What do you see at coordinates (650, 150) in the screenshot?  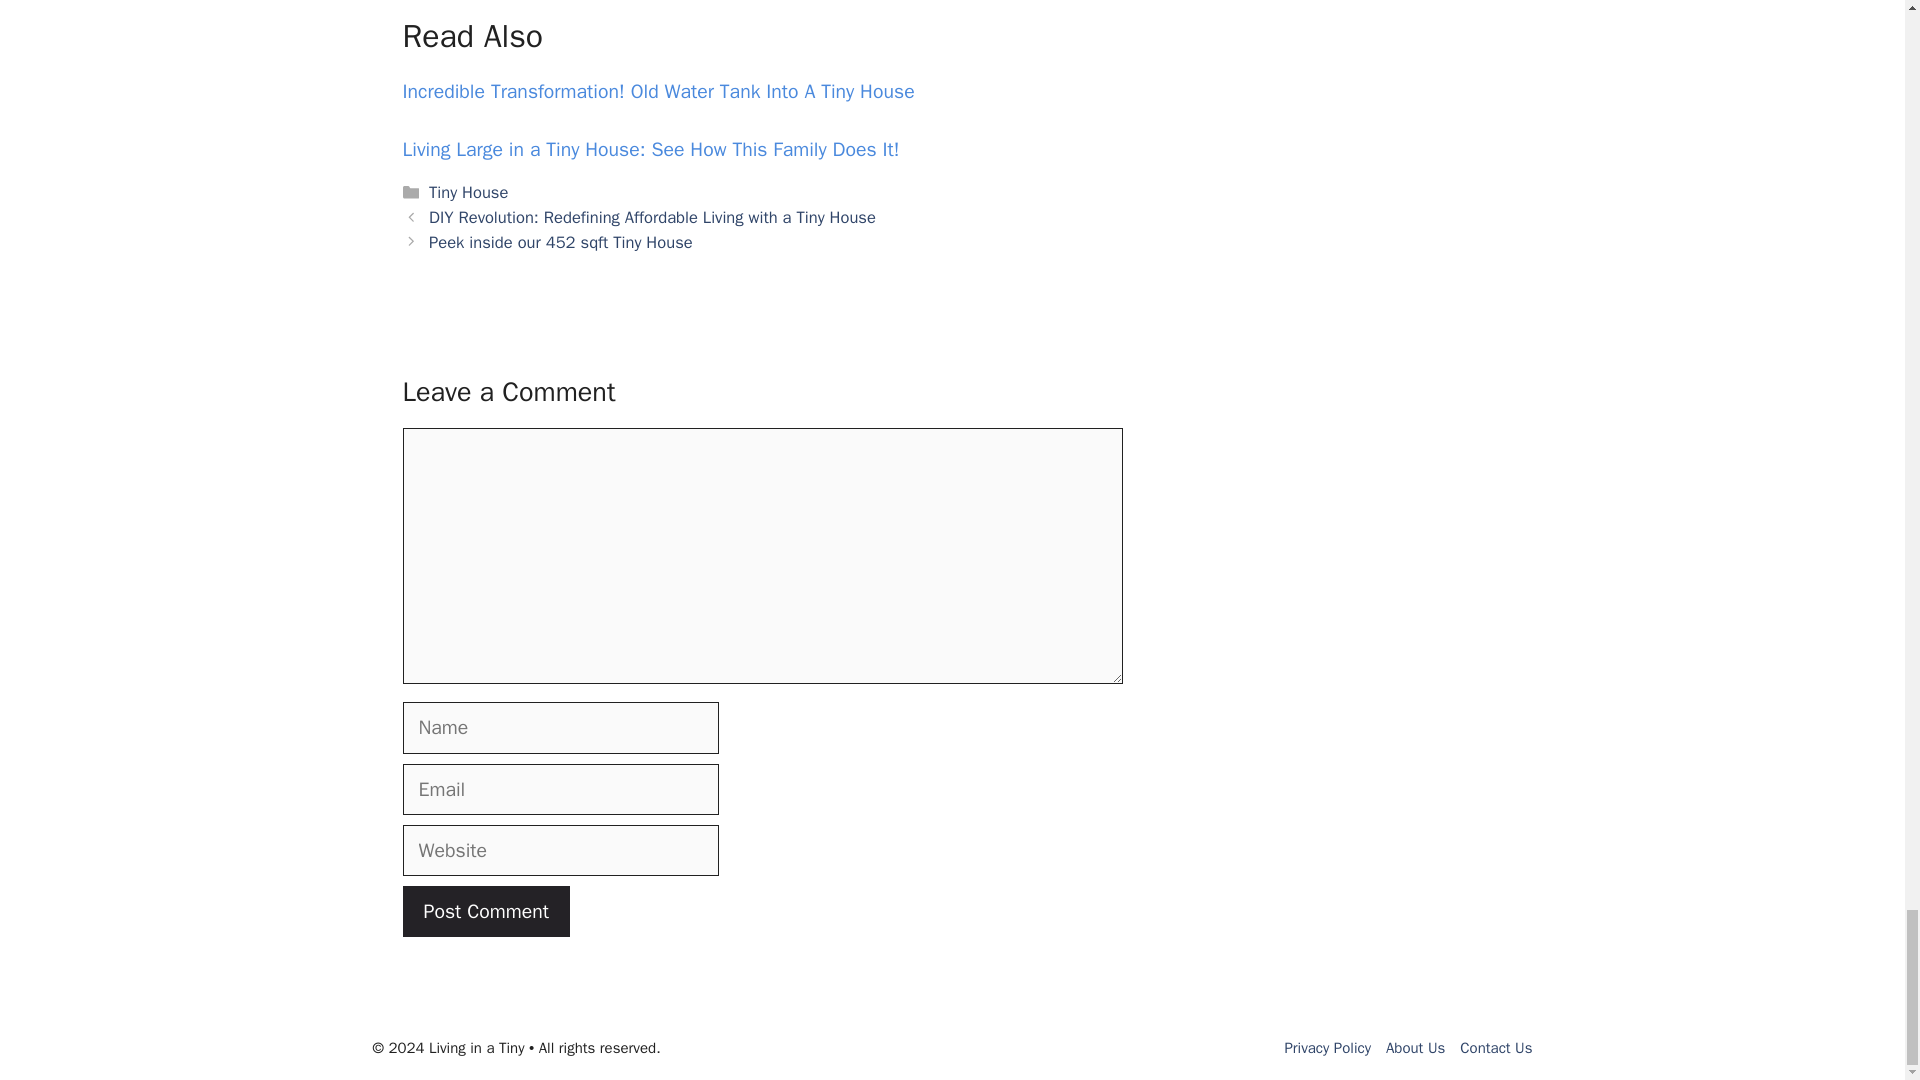 I see `Living Large in a Tiny House: See How This Family Does It!` at bounding box center [650, 150].